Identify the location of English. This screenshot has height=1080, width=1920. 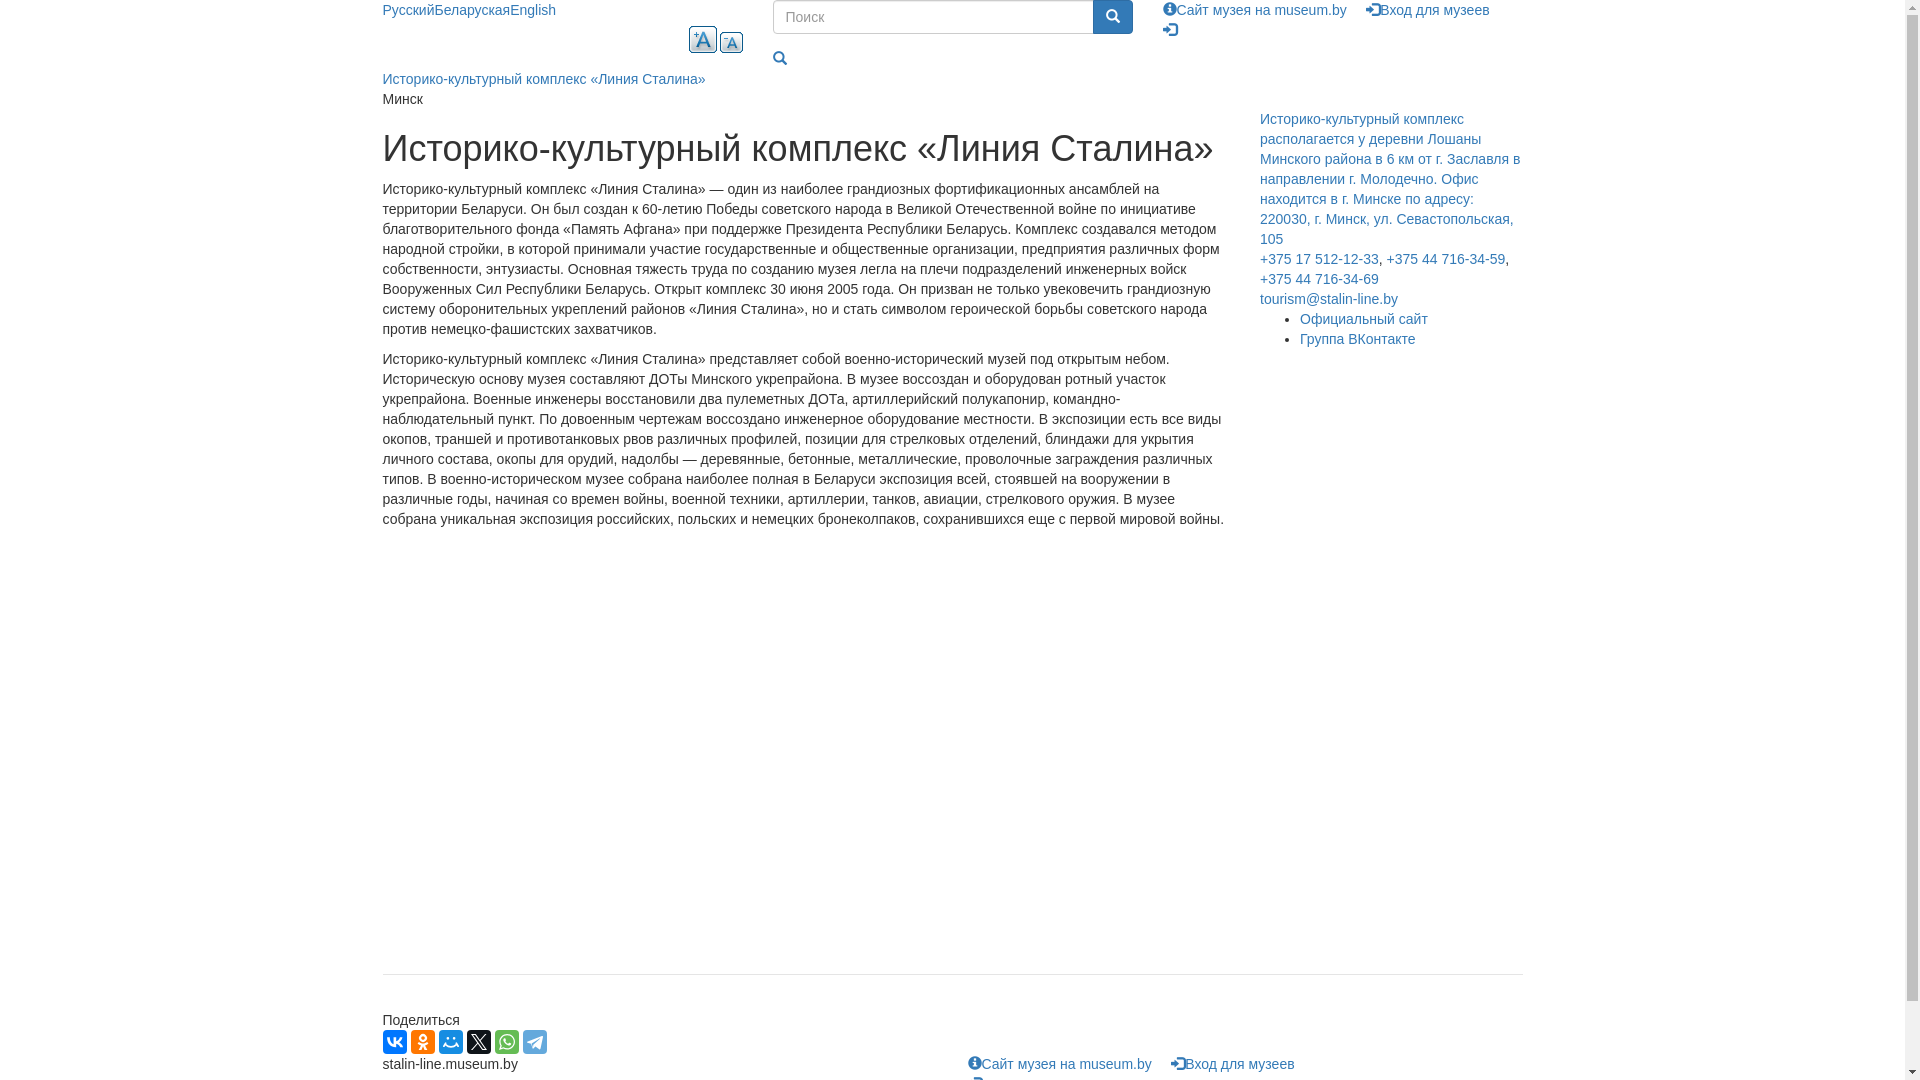
(533, 10).